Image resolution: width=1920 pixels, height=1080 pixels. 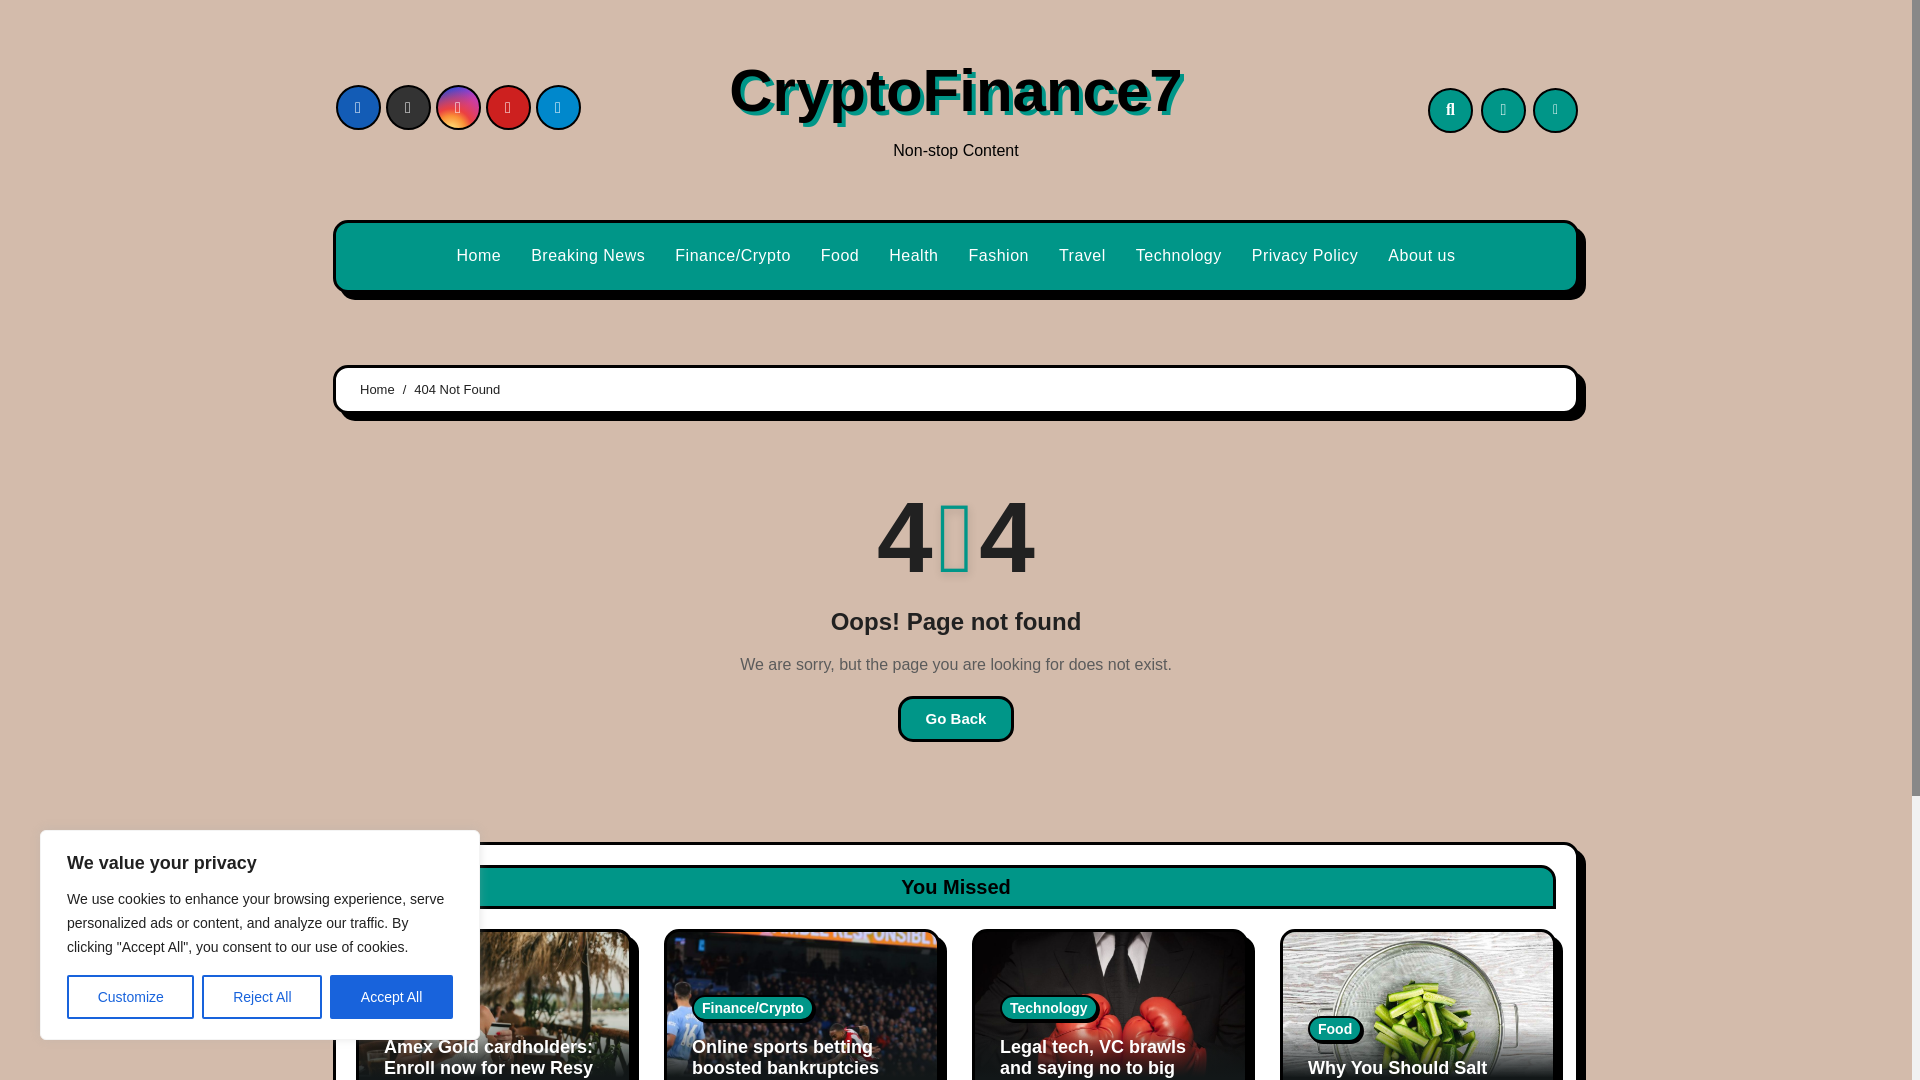 I want to click on Customize, so click(x=130, y=997).